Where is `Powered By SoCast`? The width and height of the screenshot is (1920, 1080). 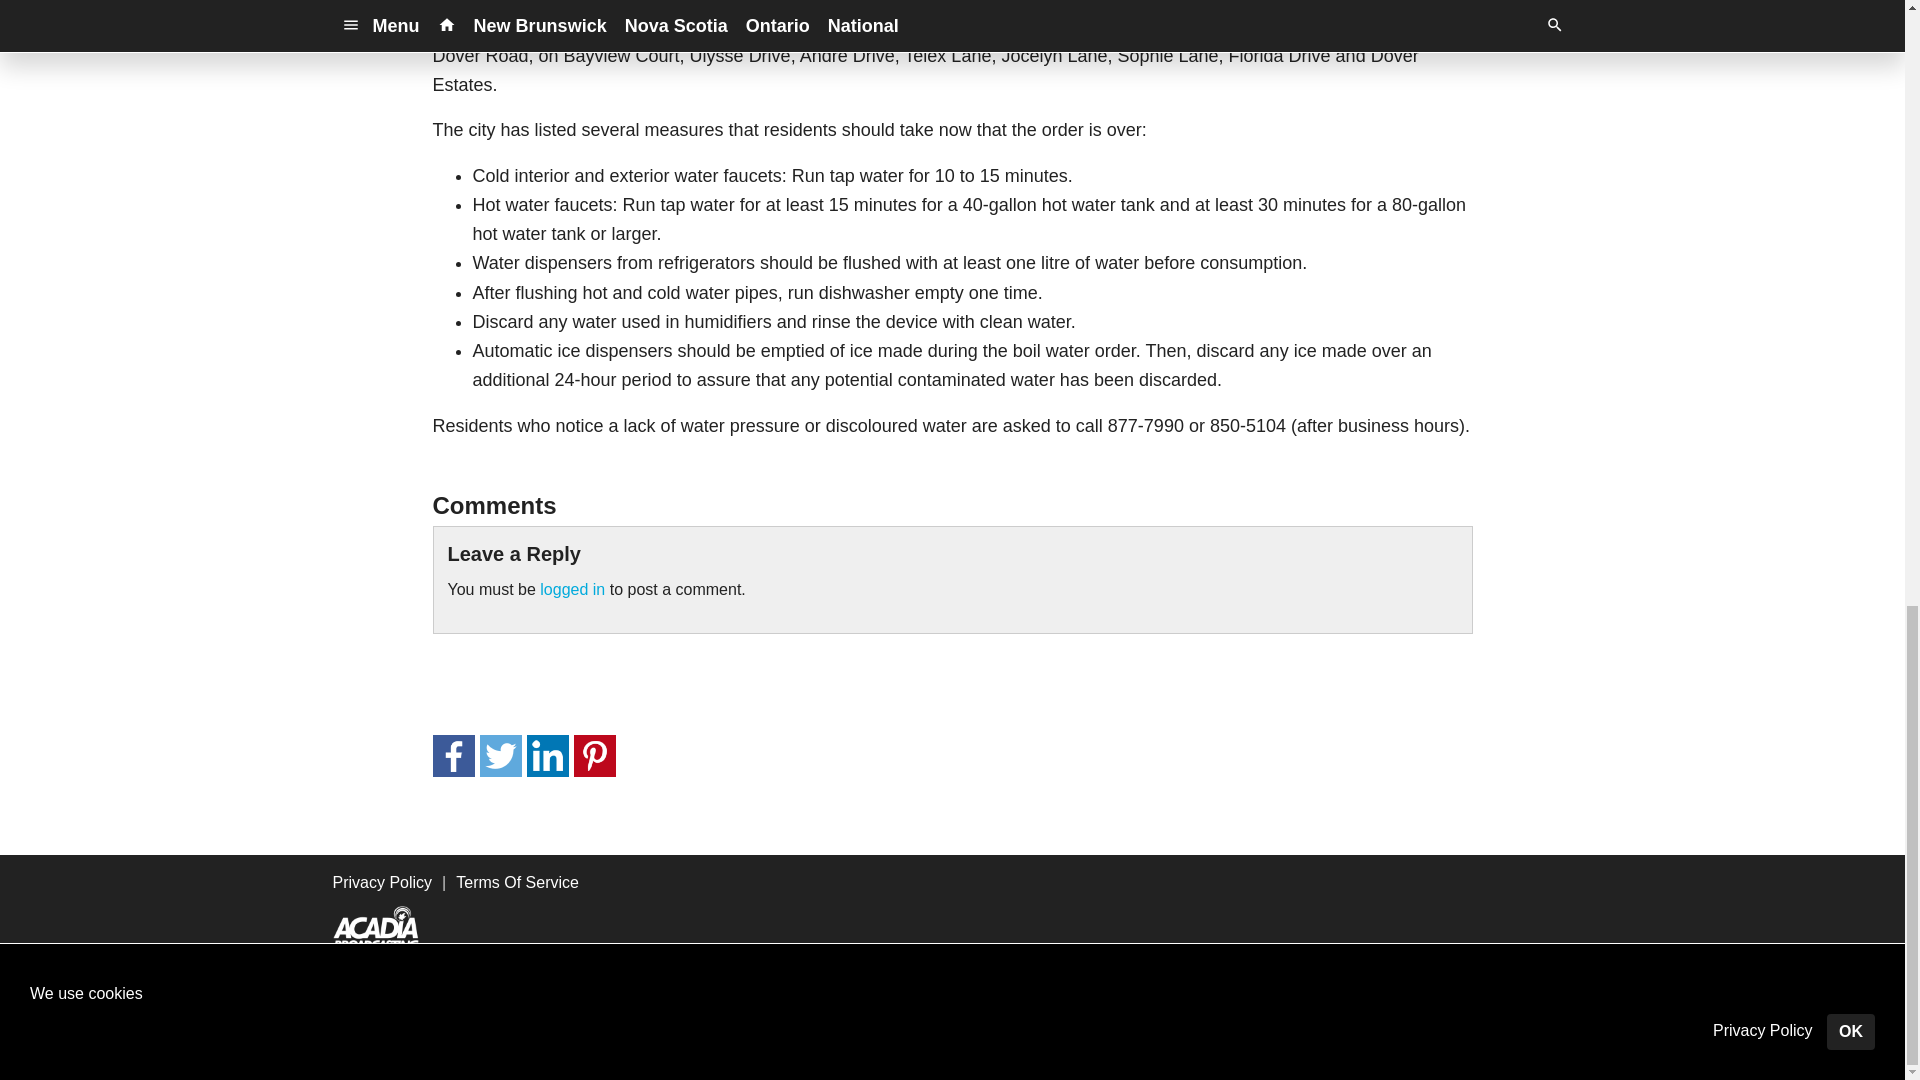
Powered By SoCast is located at coordinates (440, 1051).